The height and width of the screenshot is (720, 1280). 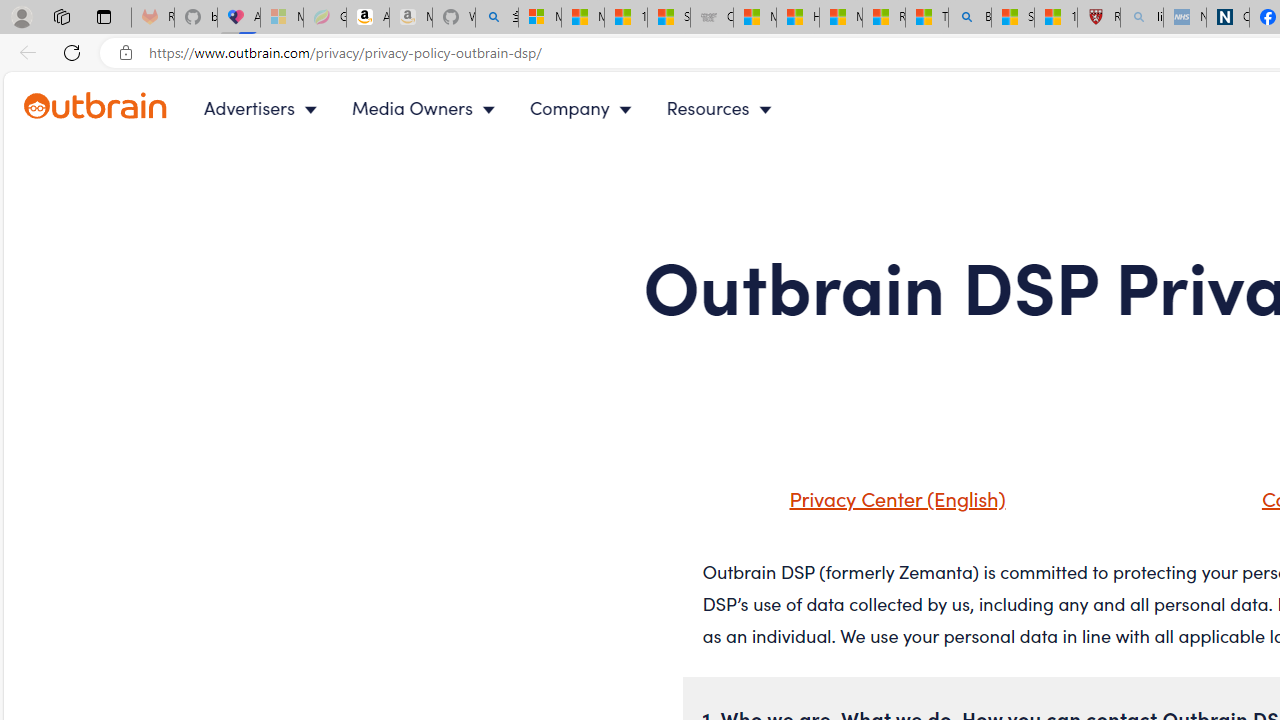 I want to click on Skip navigation to go to main content, so click(x=60, y=83).